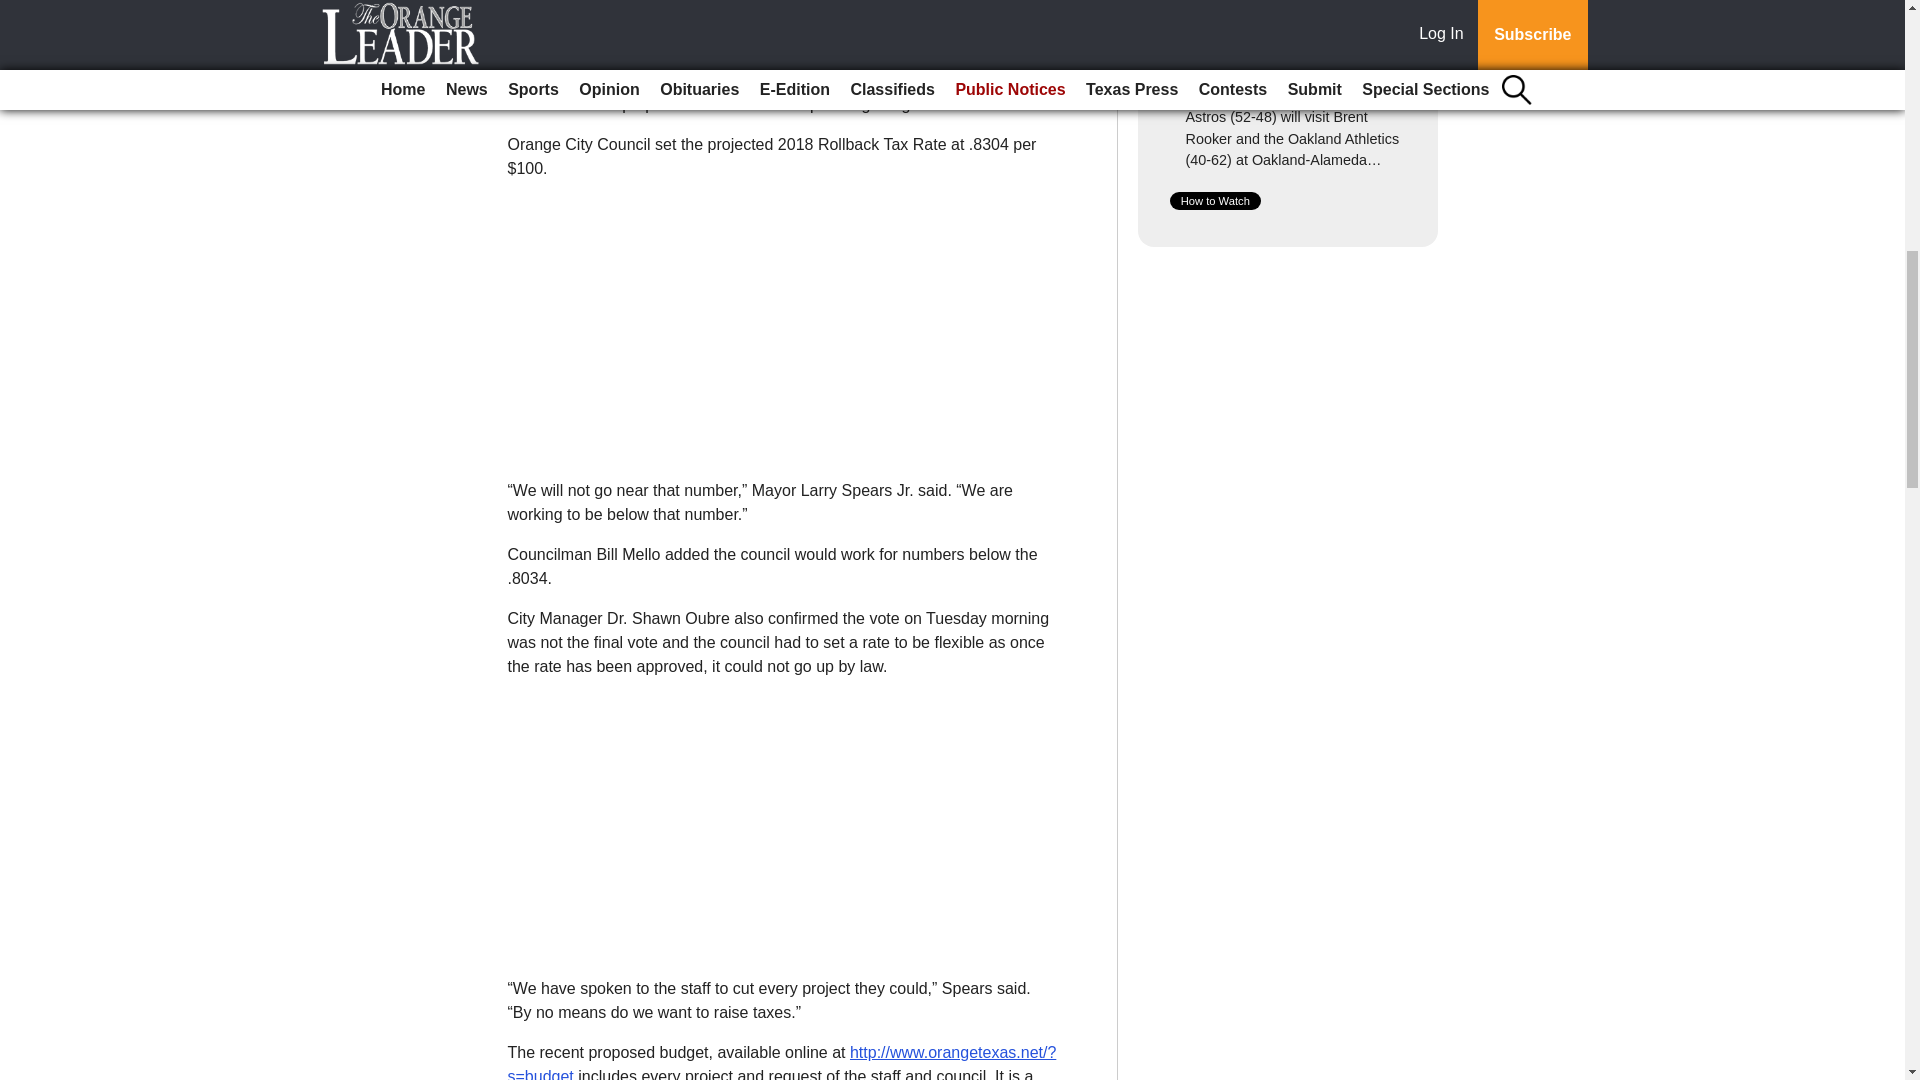 This screenshot has width=1920, height=1080. Describe the element at coordinates (1215, 200) in the screenshot. I see `How to Watch` at that location.